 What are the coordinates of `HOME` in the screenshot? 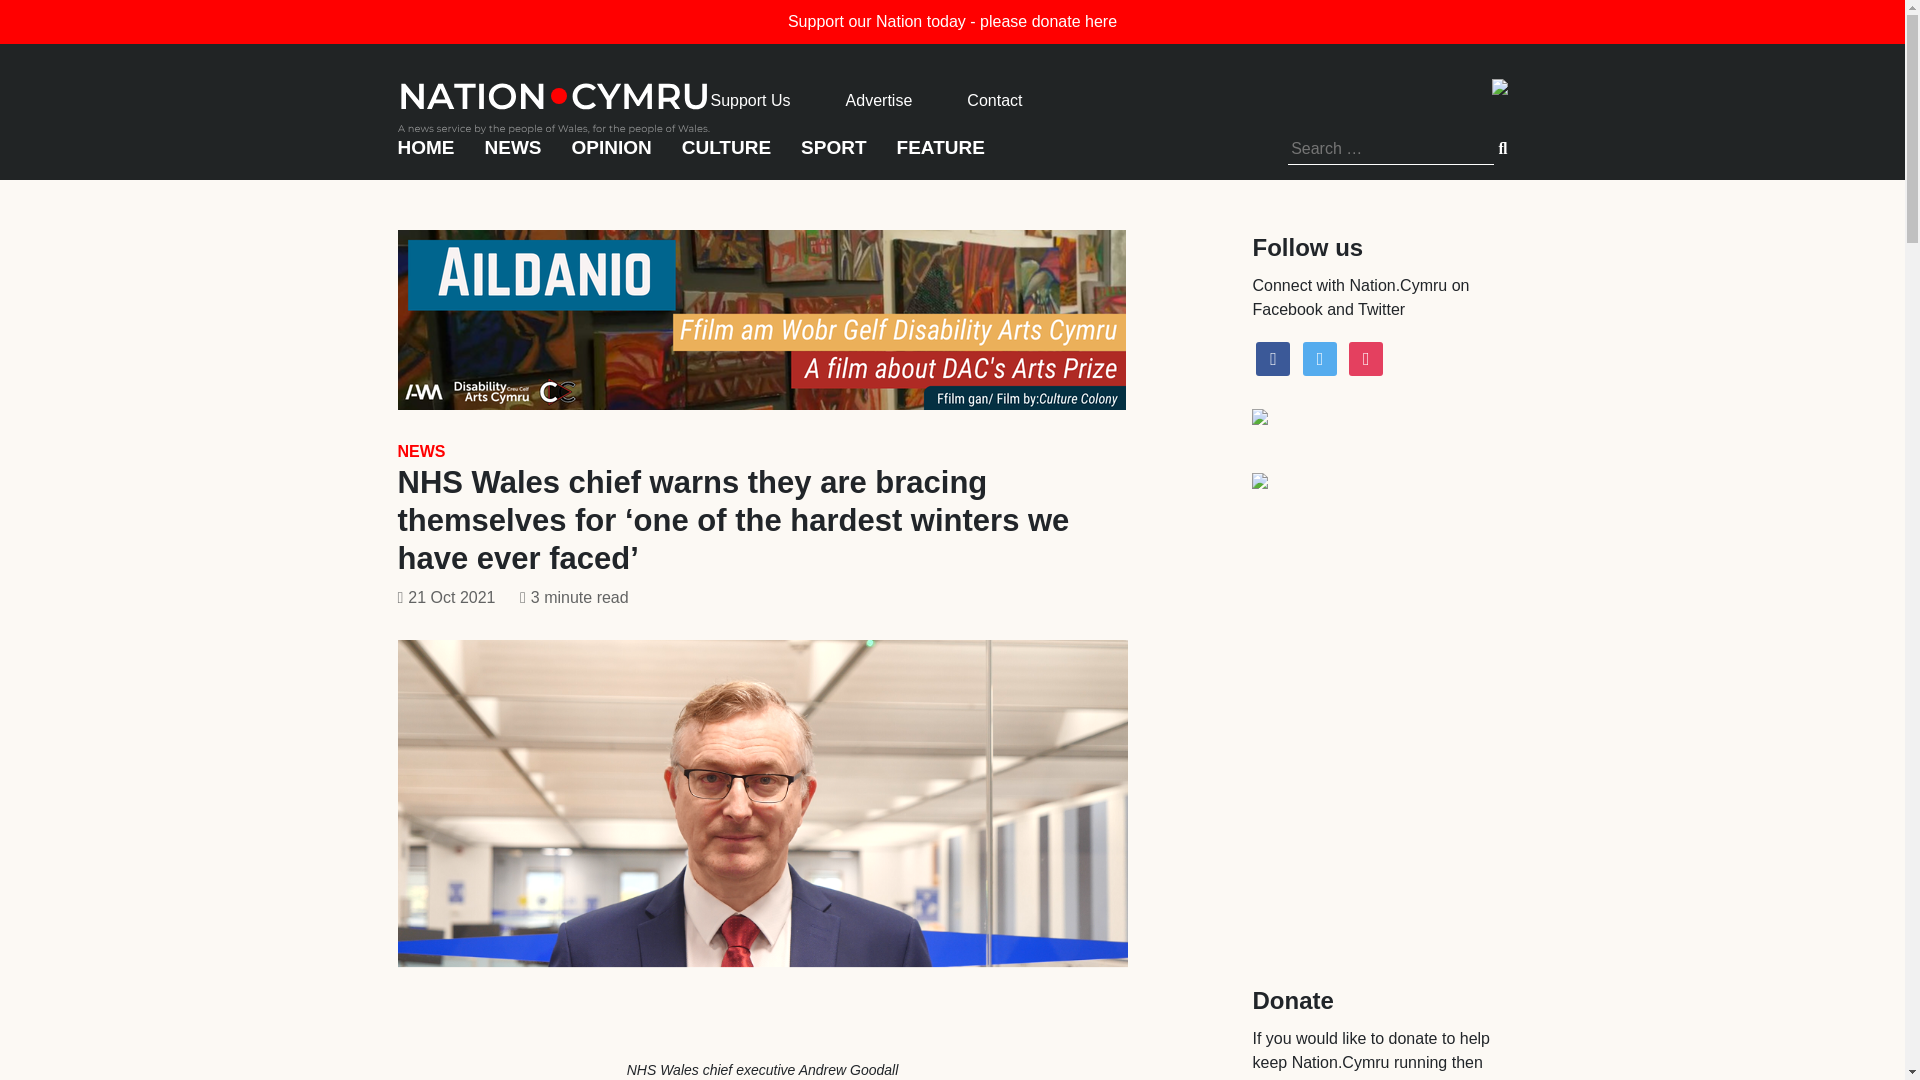 It's located at (426, 156).